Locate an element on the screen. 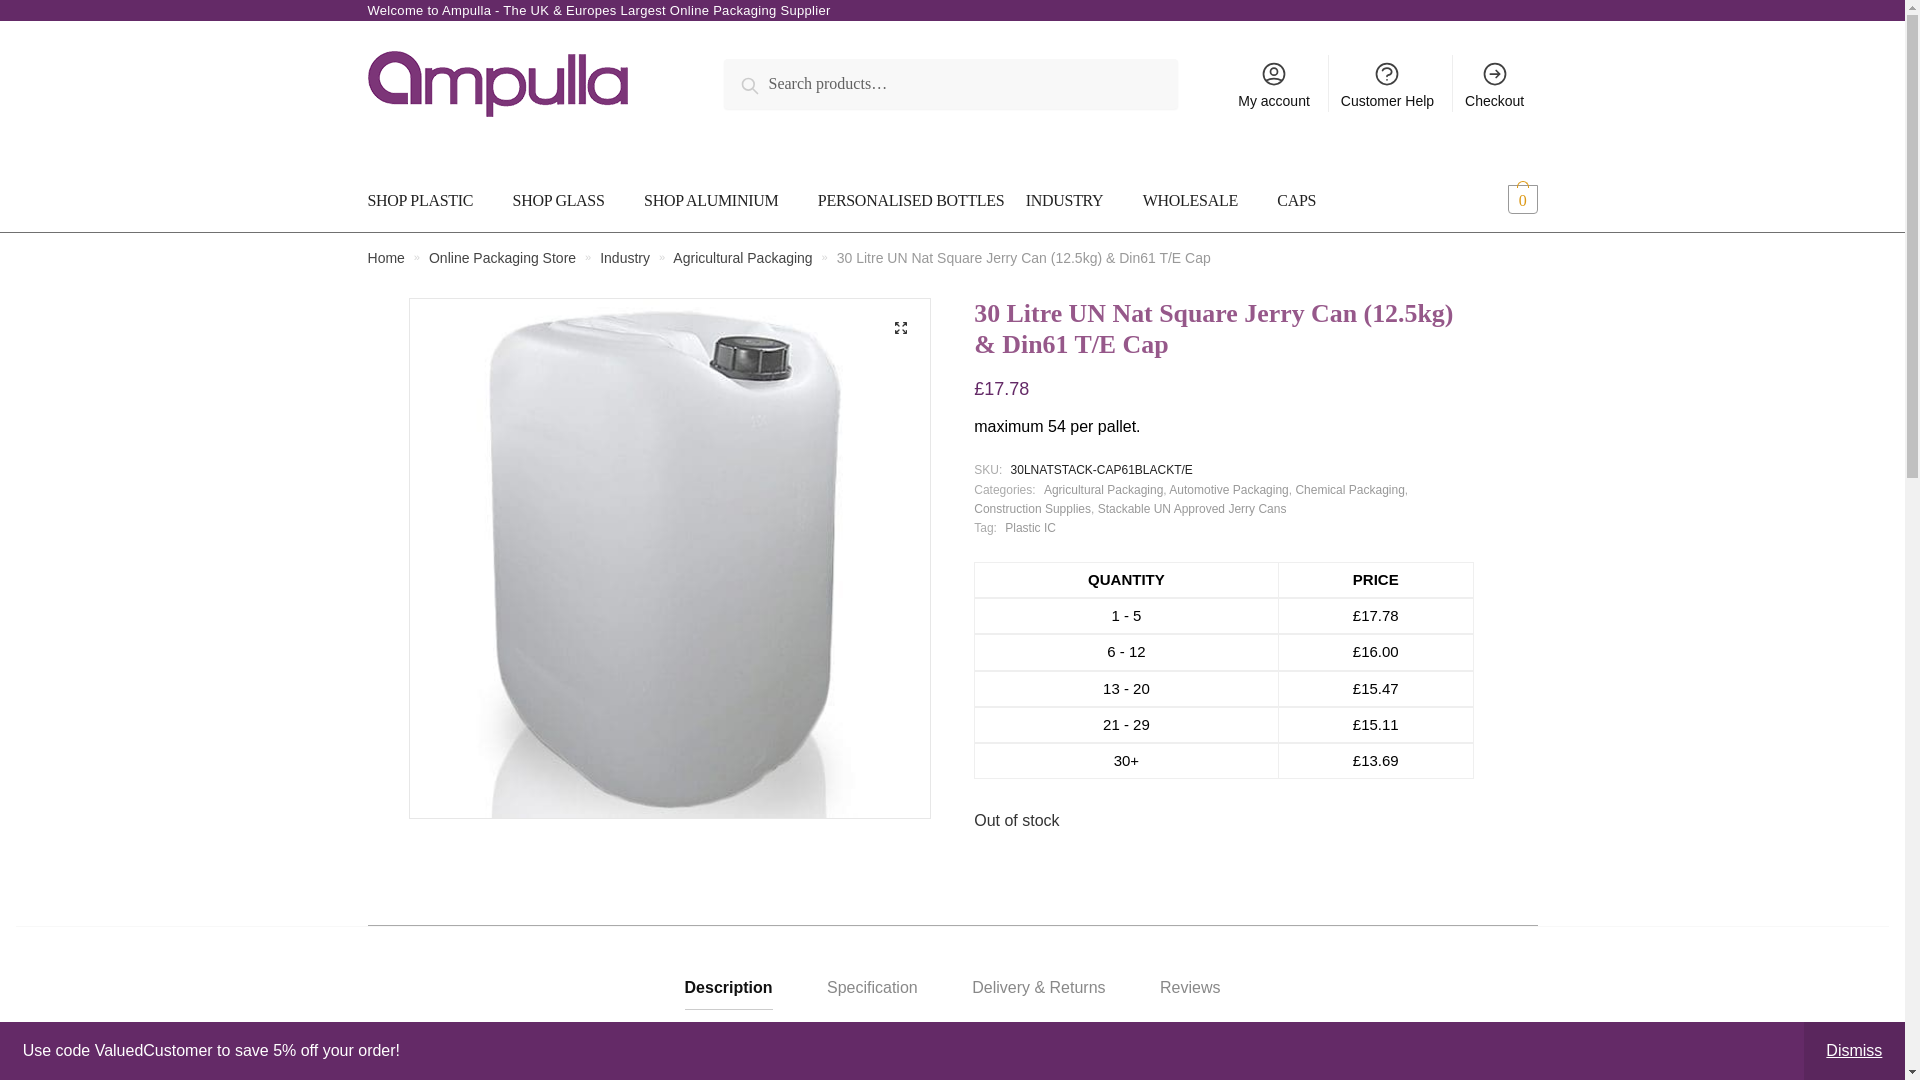 The width and height of the screenshot is (1920, 1080). View your shopping cart is located at coordinates (1492, 200).